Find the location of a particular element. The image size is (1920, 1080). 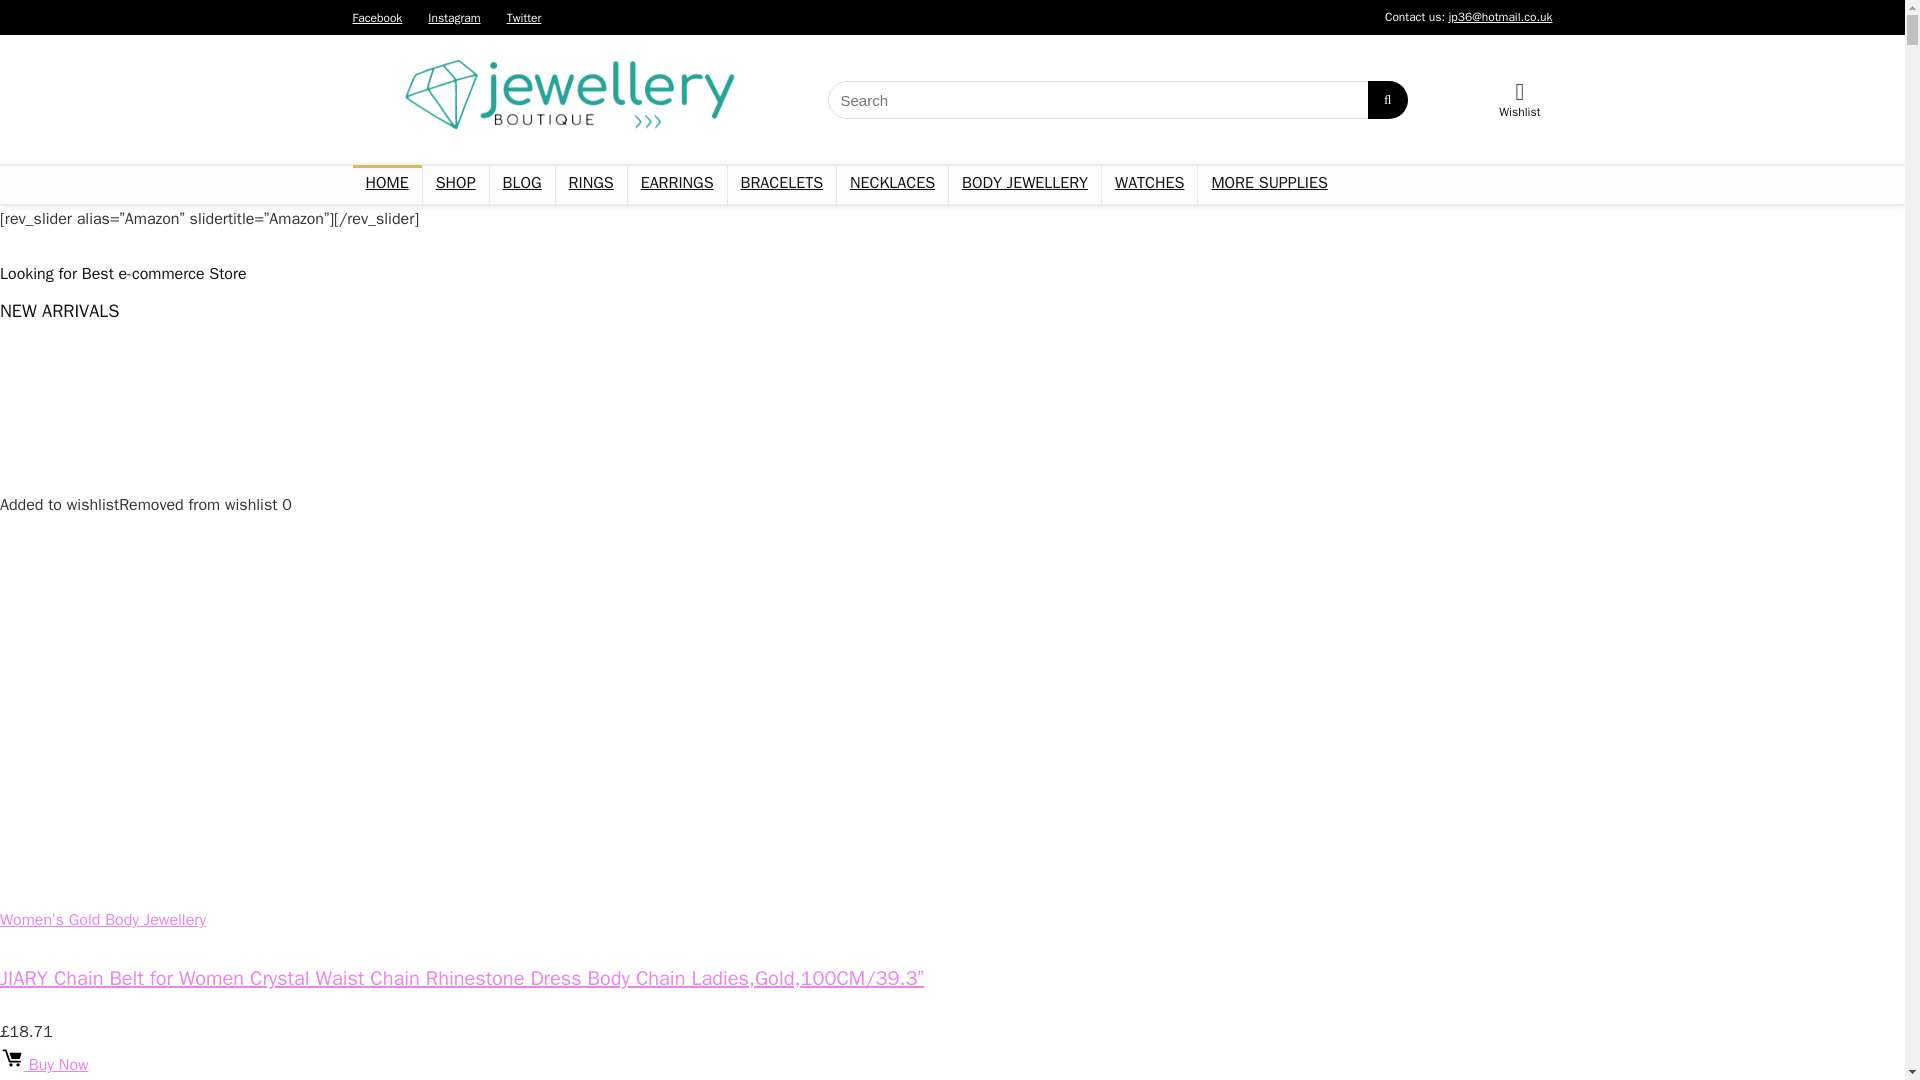

WATCHES is located at coordinates (1149, 185).